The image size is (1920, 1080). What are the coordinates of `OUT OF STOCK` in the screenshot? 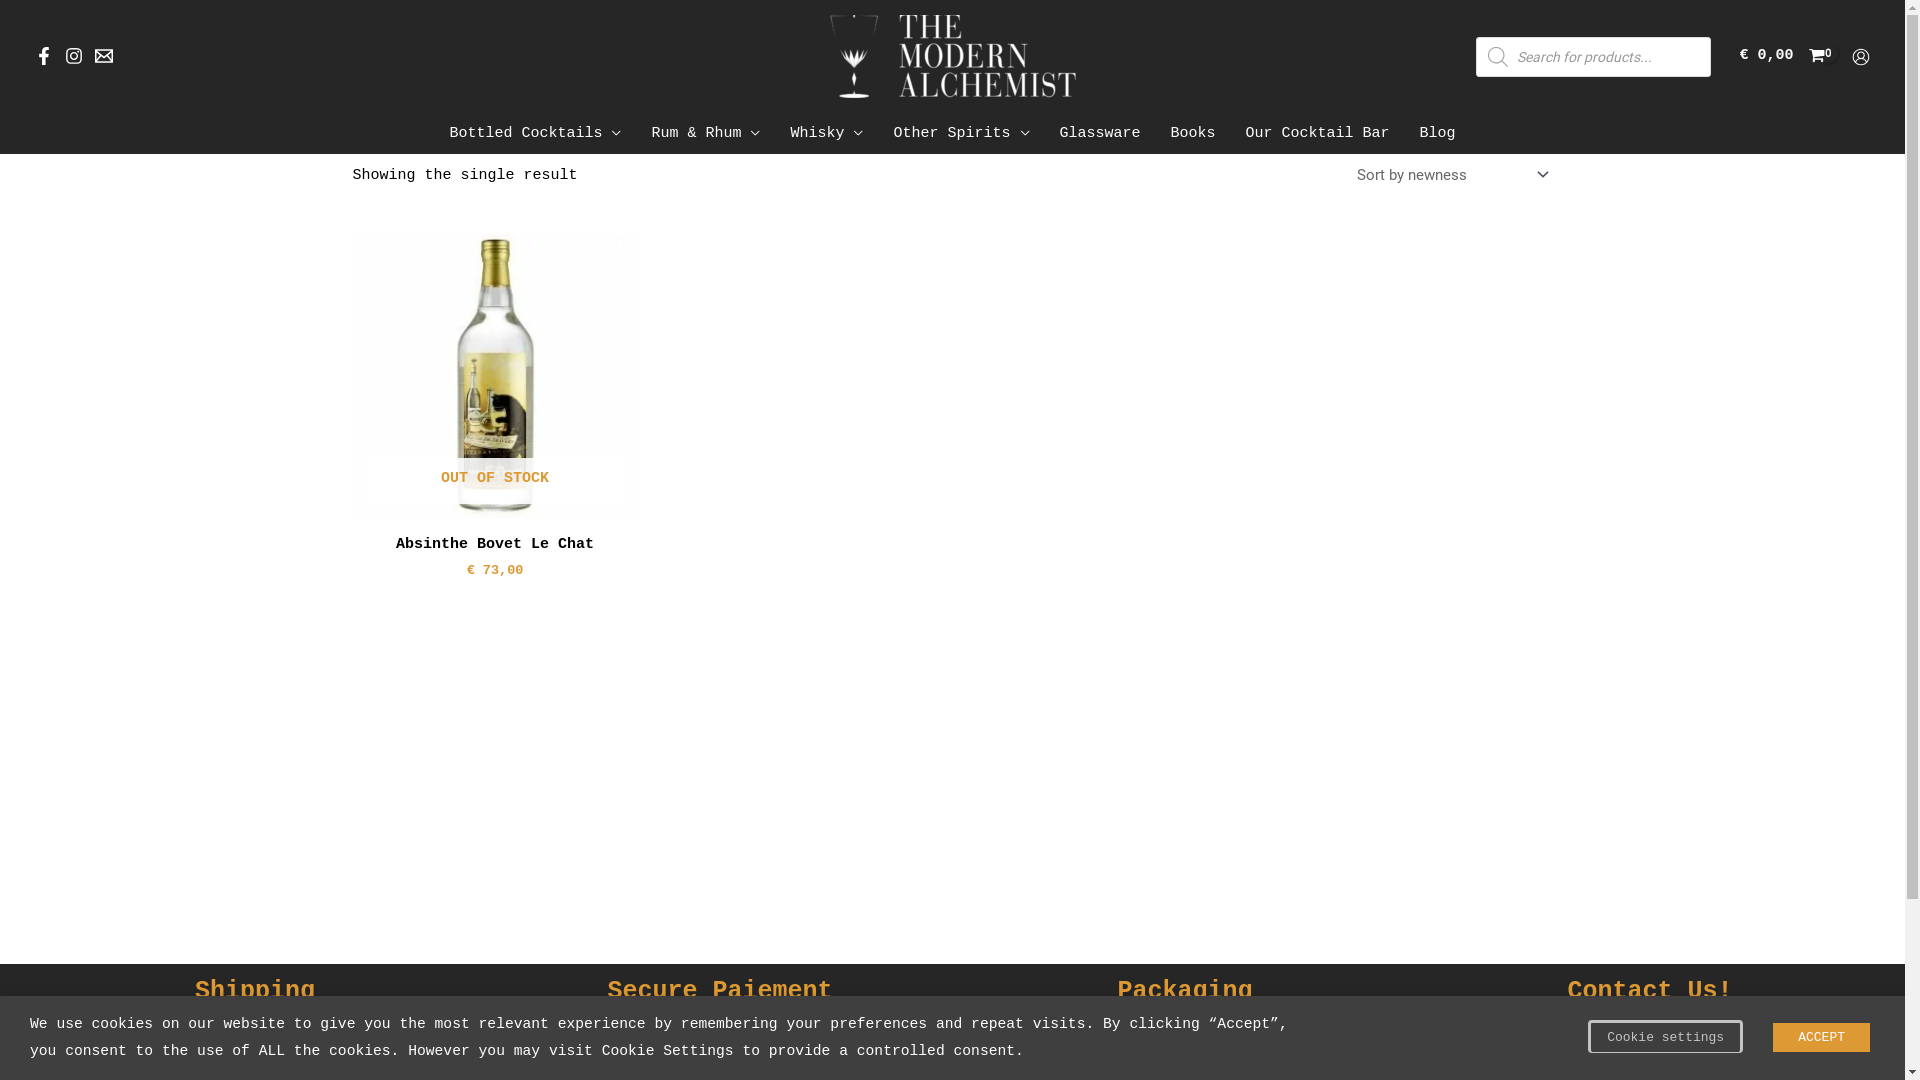 It's located at (494, 376).